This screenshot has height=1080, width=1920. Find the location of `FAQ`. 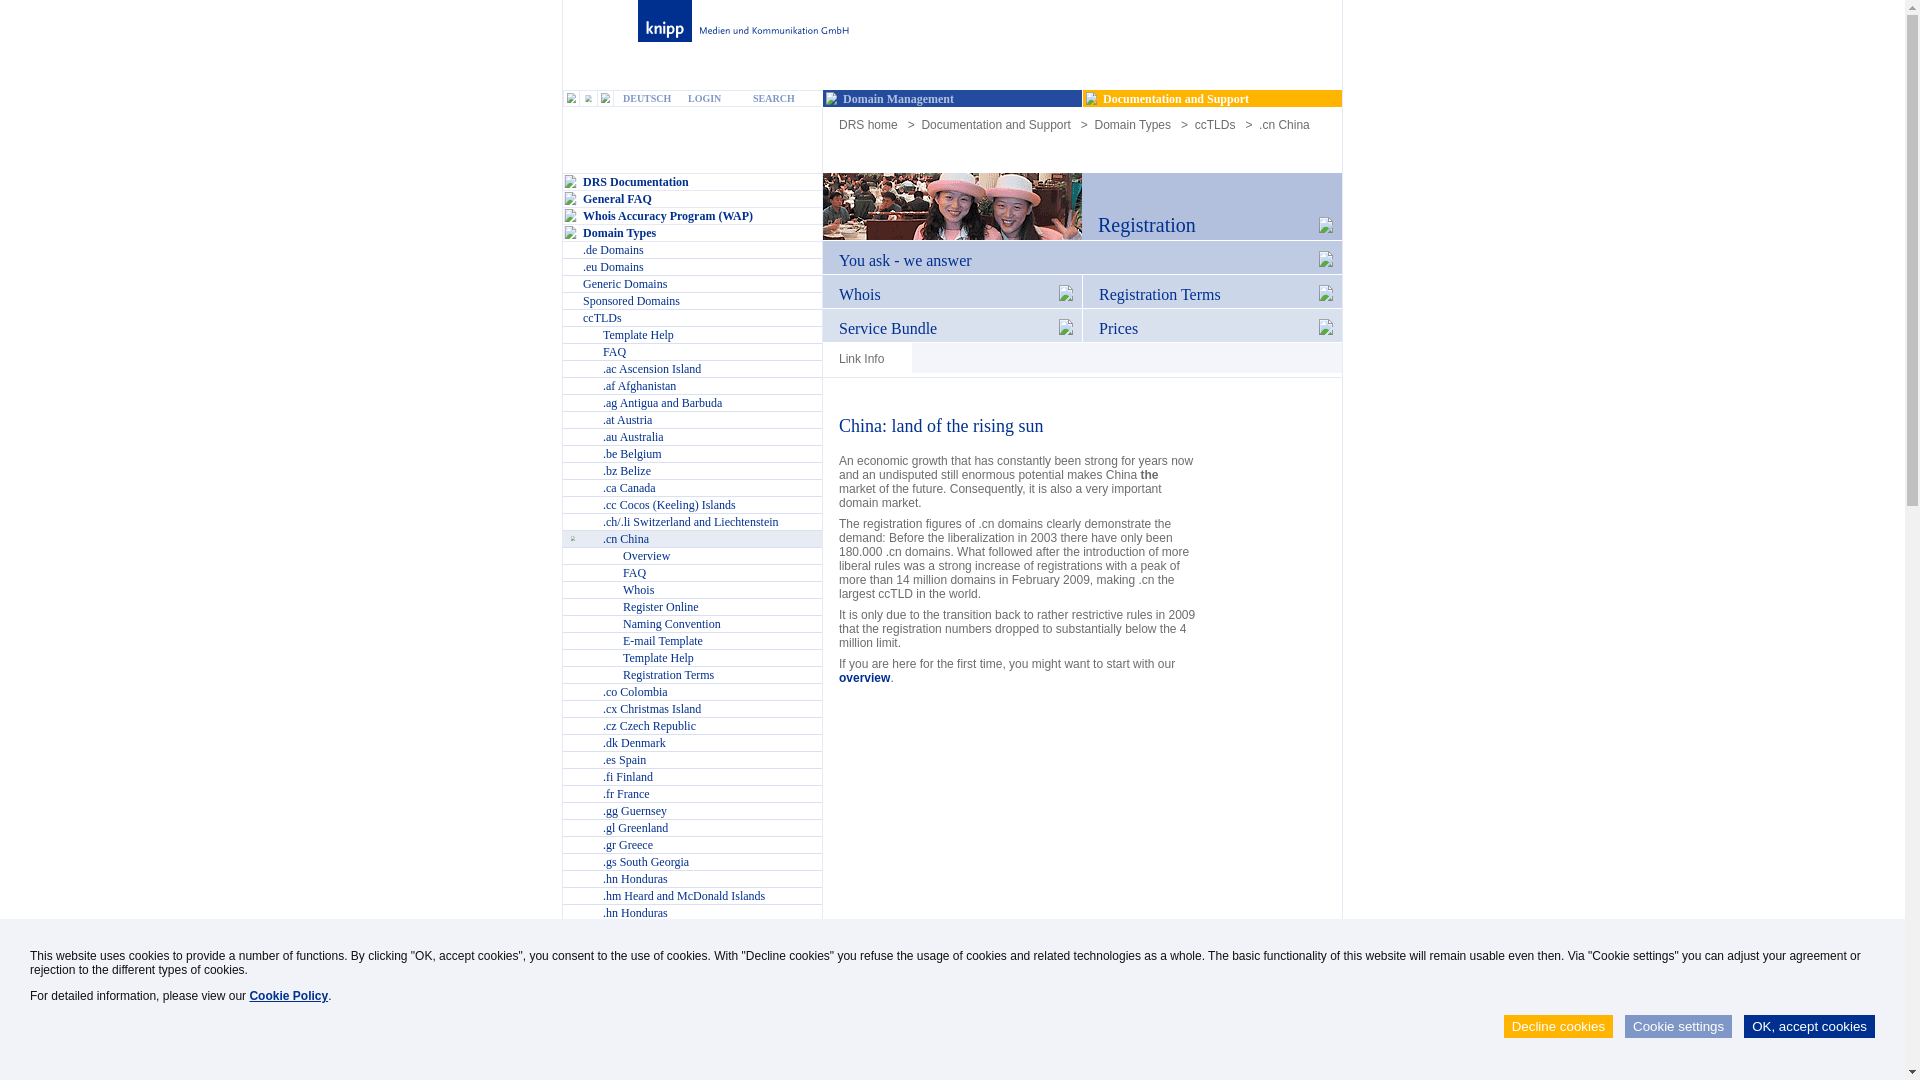

FAQ is located at coordinates (692, 352).